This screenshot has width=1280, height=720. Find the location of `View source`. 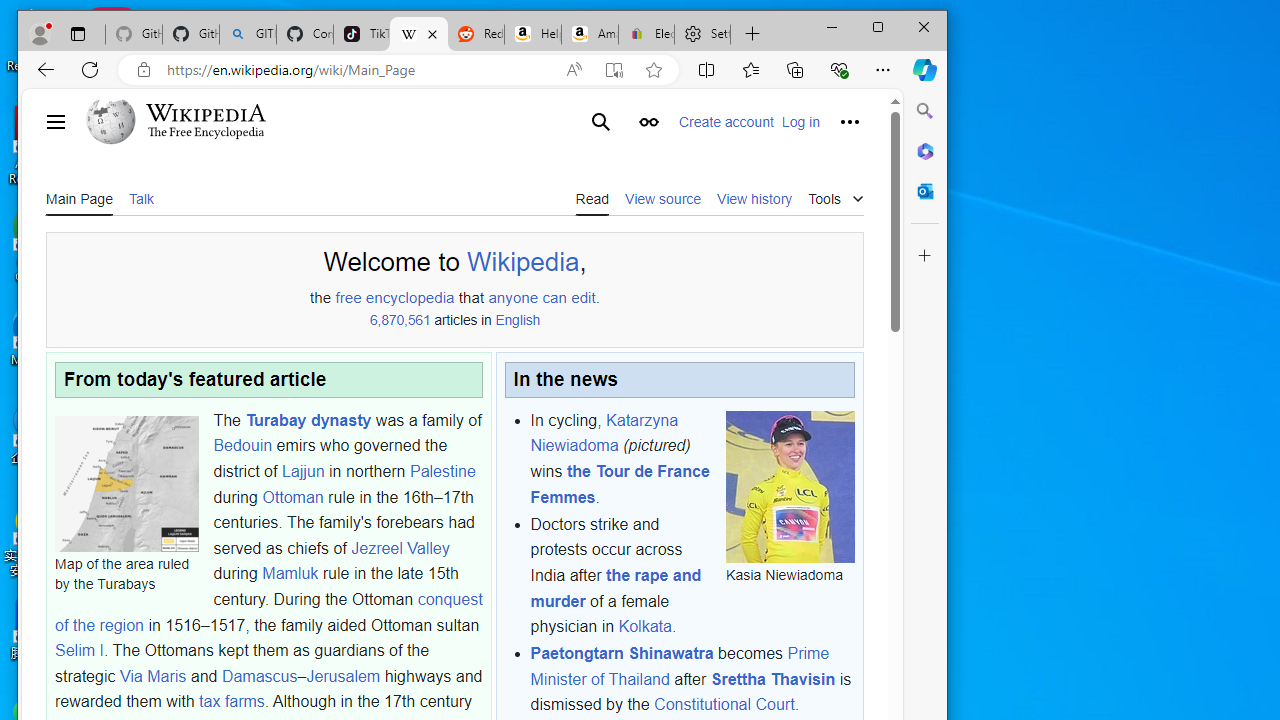

View source is located at coordinates (662, 198).